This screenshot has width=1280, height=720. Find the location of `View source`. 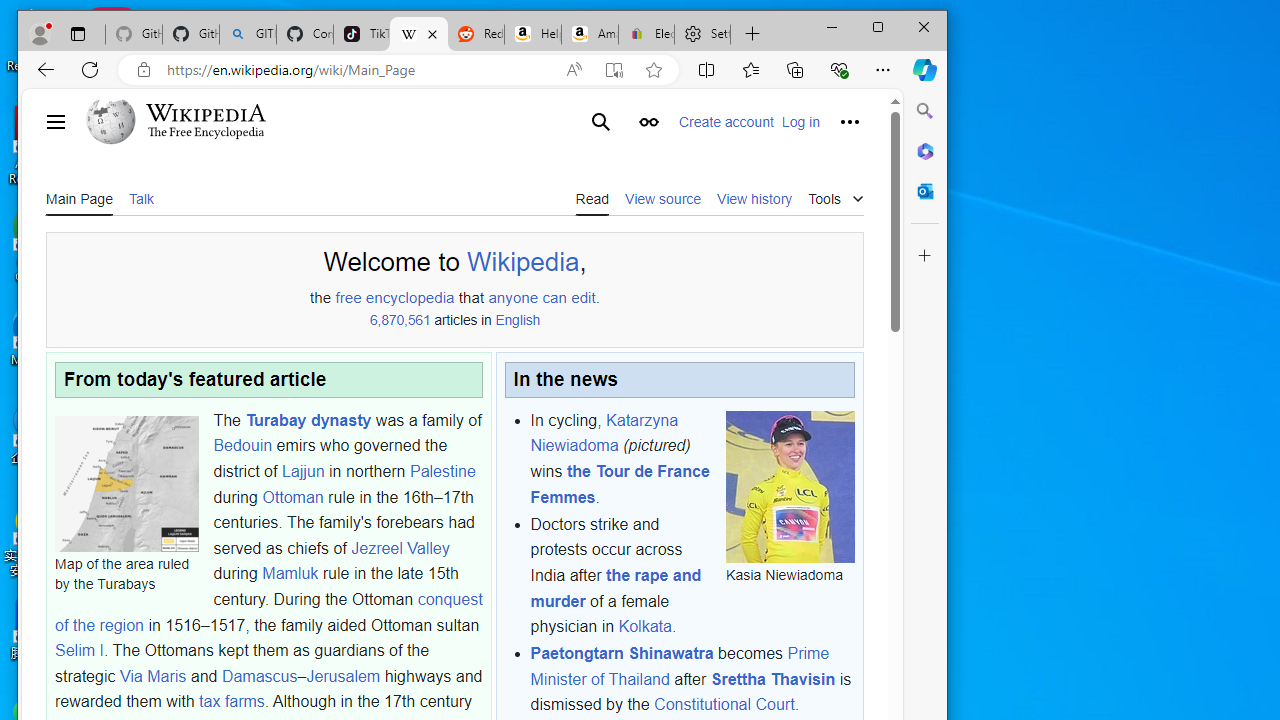

View source is located at coordinates (662, 198).